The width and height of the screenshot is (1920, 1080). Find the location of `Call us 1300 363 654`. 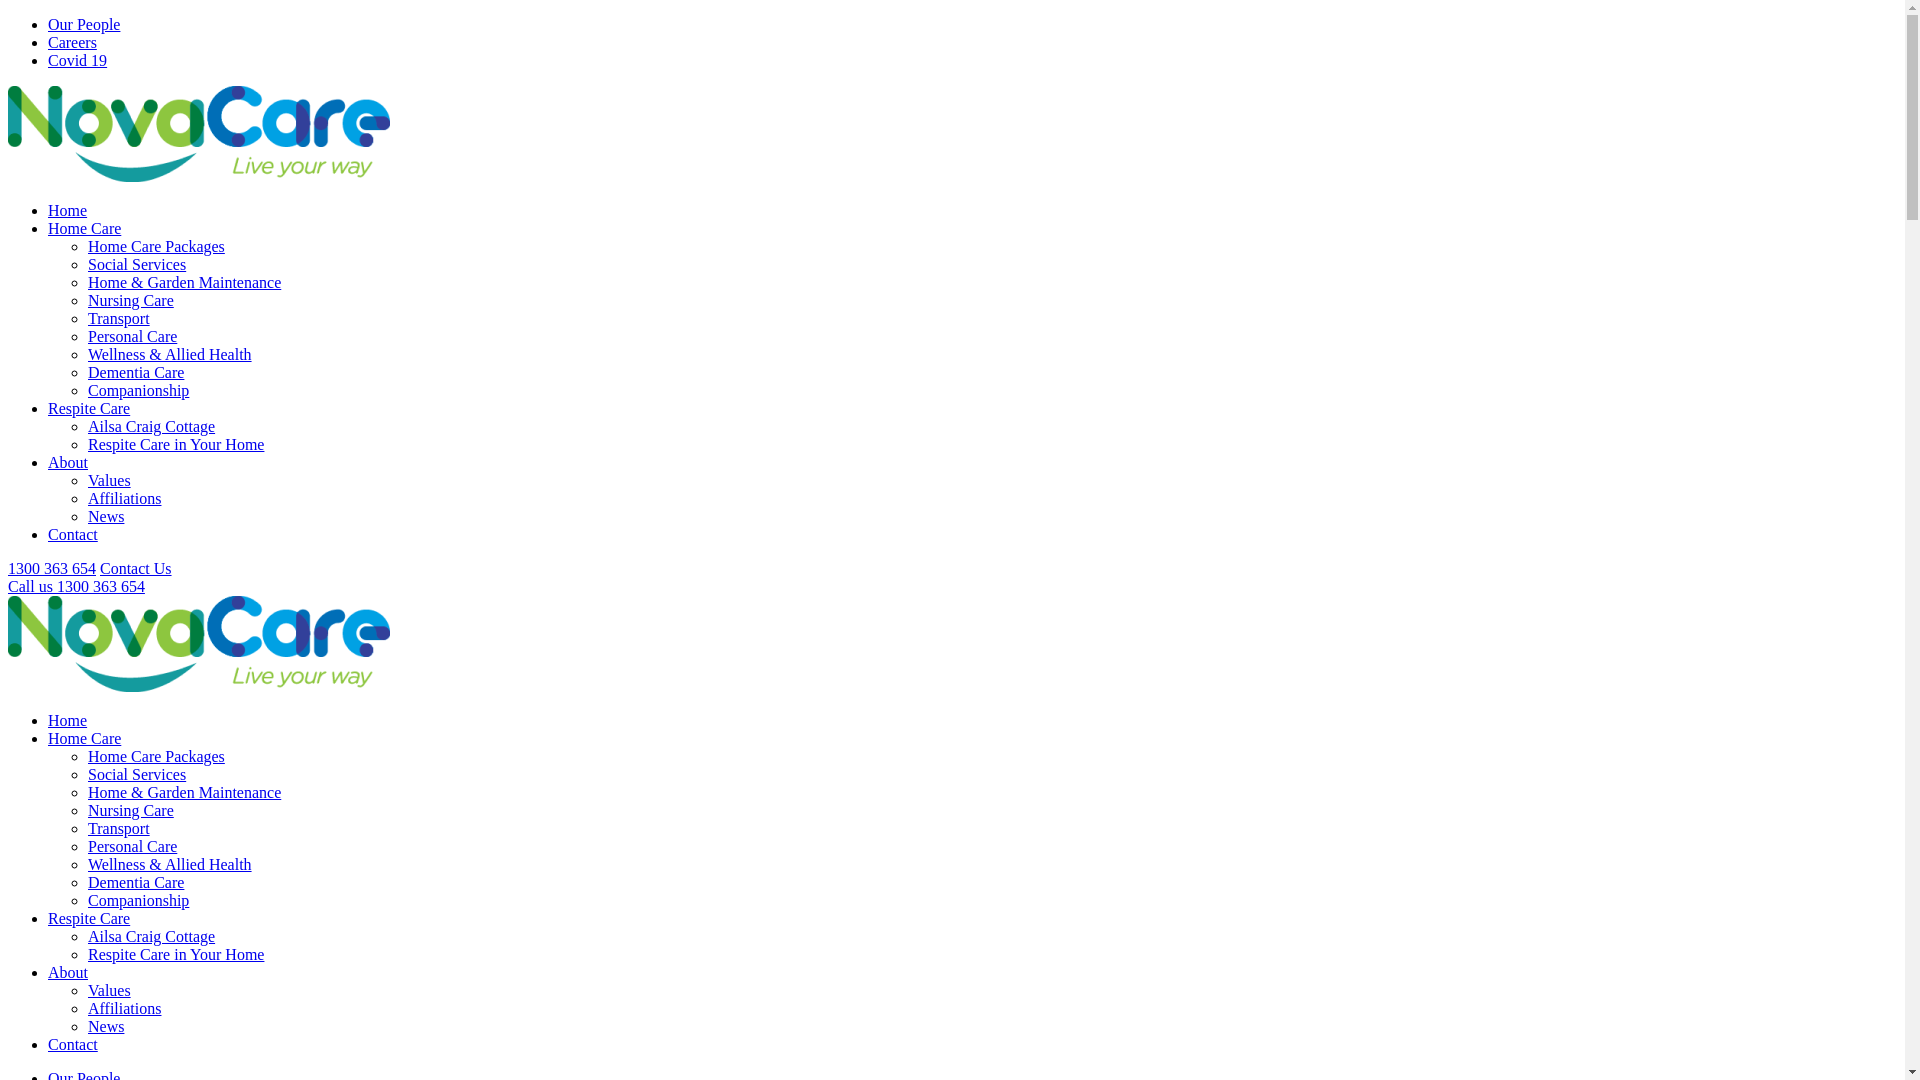

Call us 1300 363 654 is located at coordinates (76, 586).